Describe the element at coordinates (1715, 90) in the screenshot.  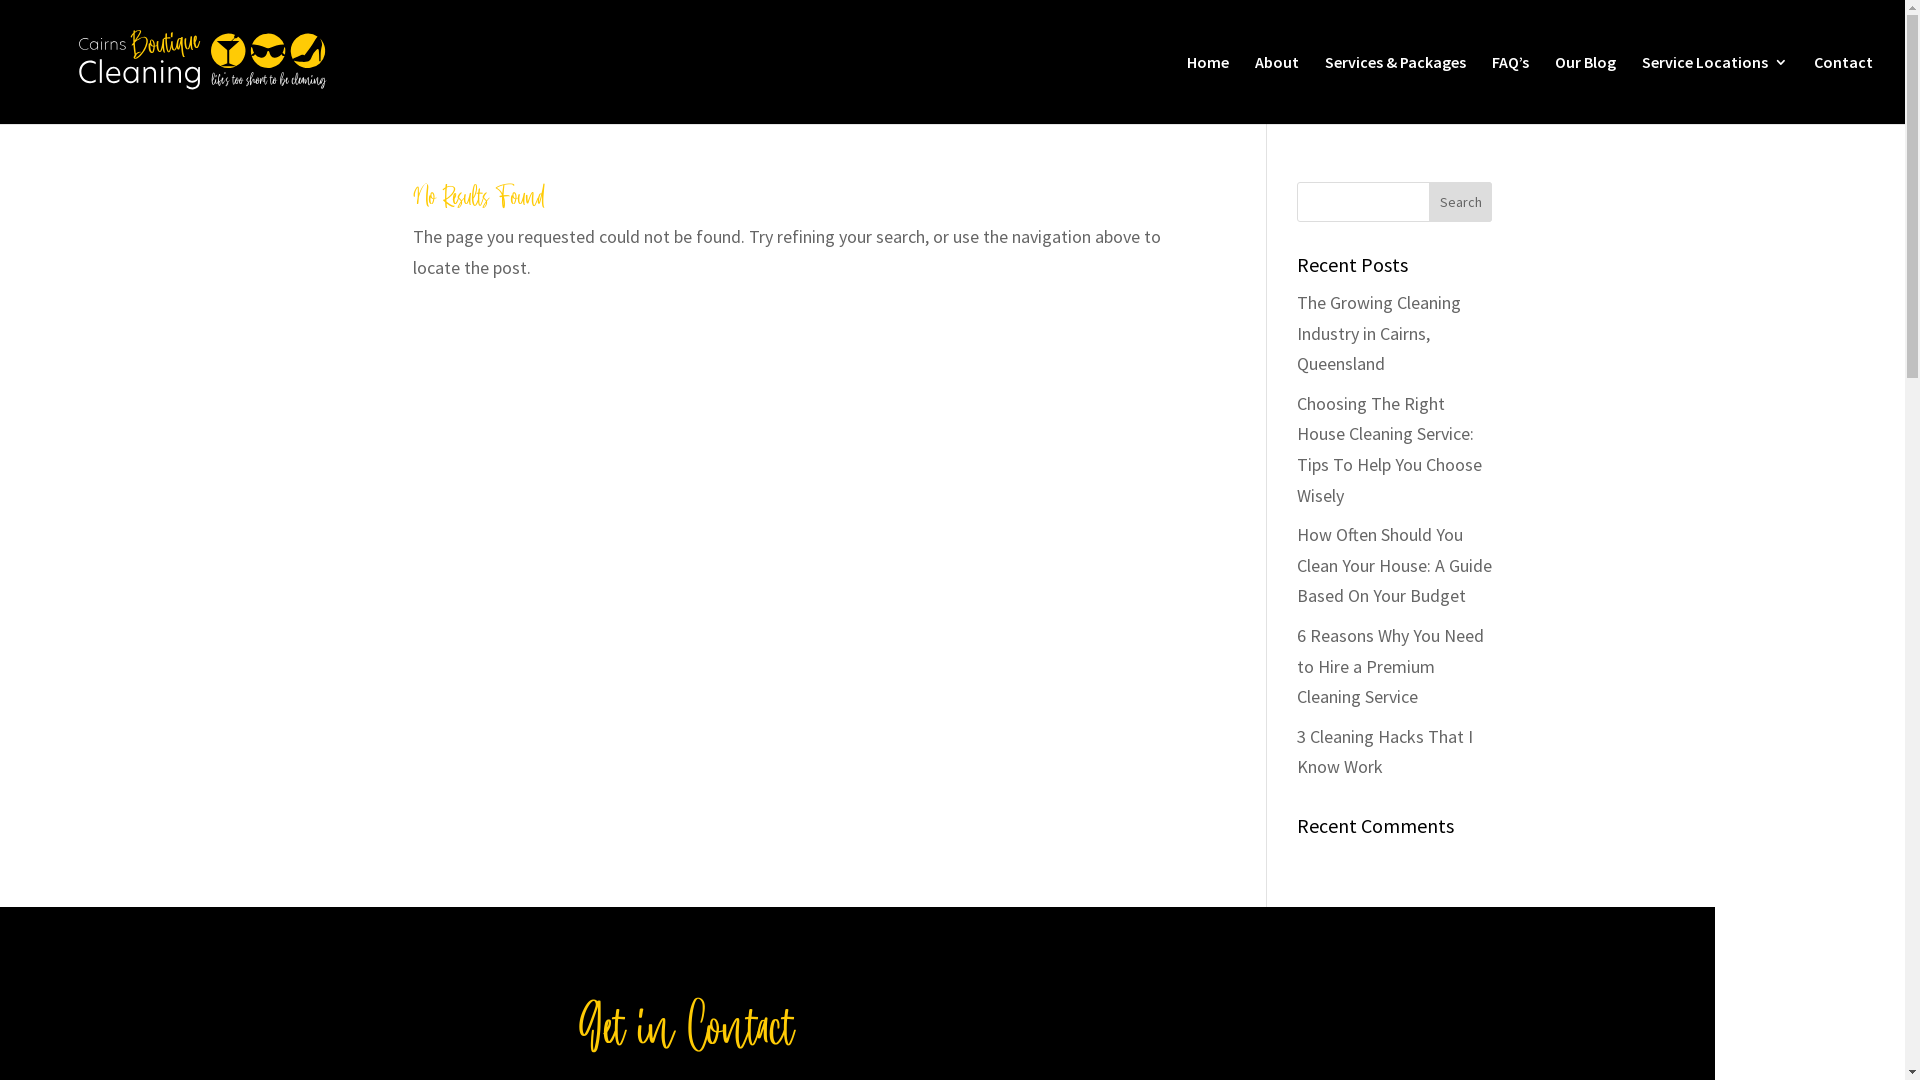
I see `Service Locations` at that location.